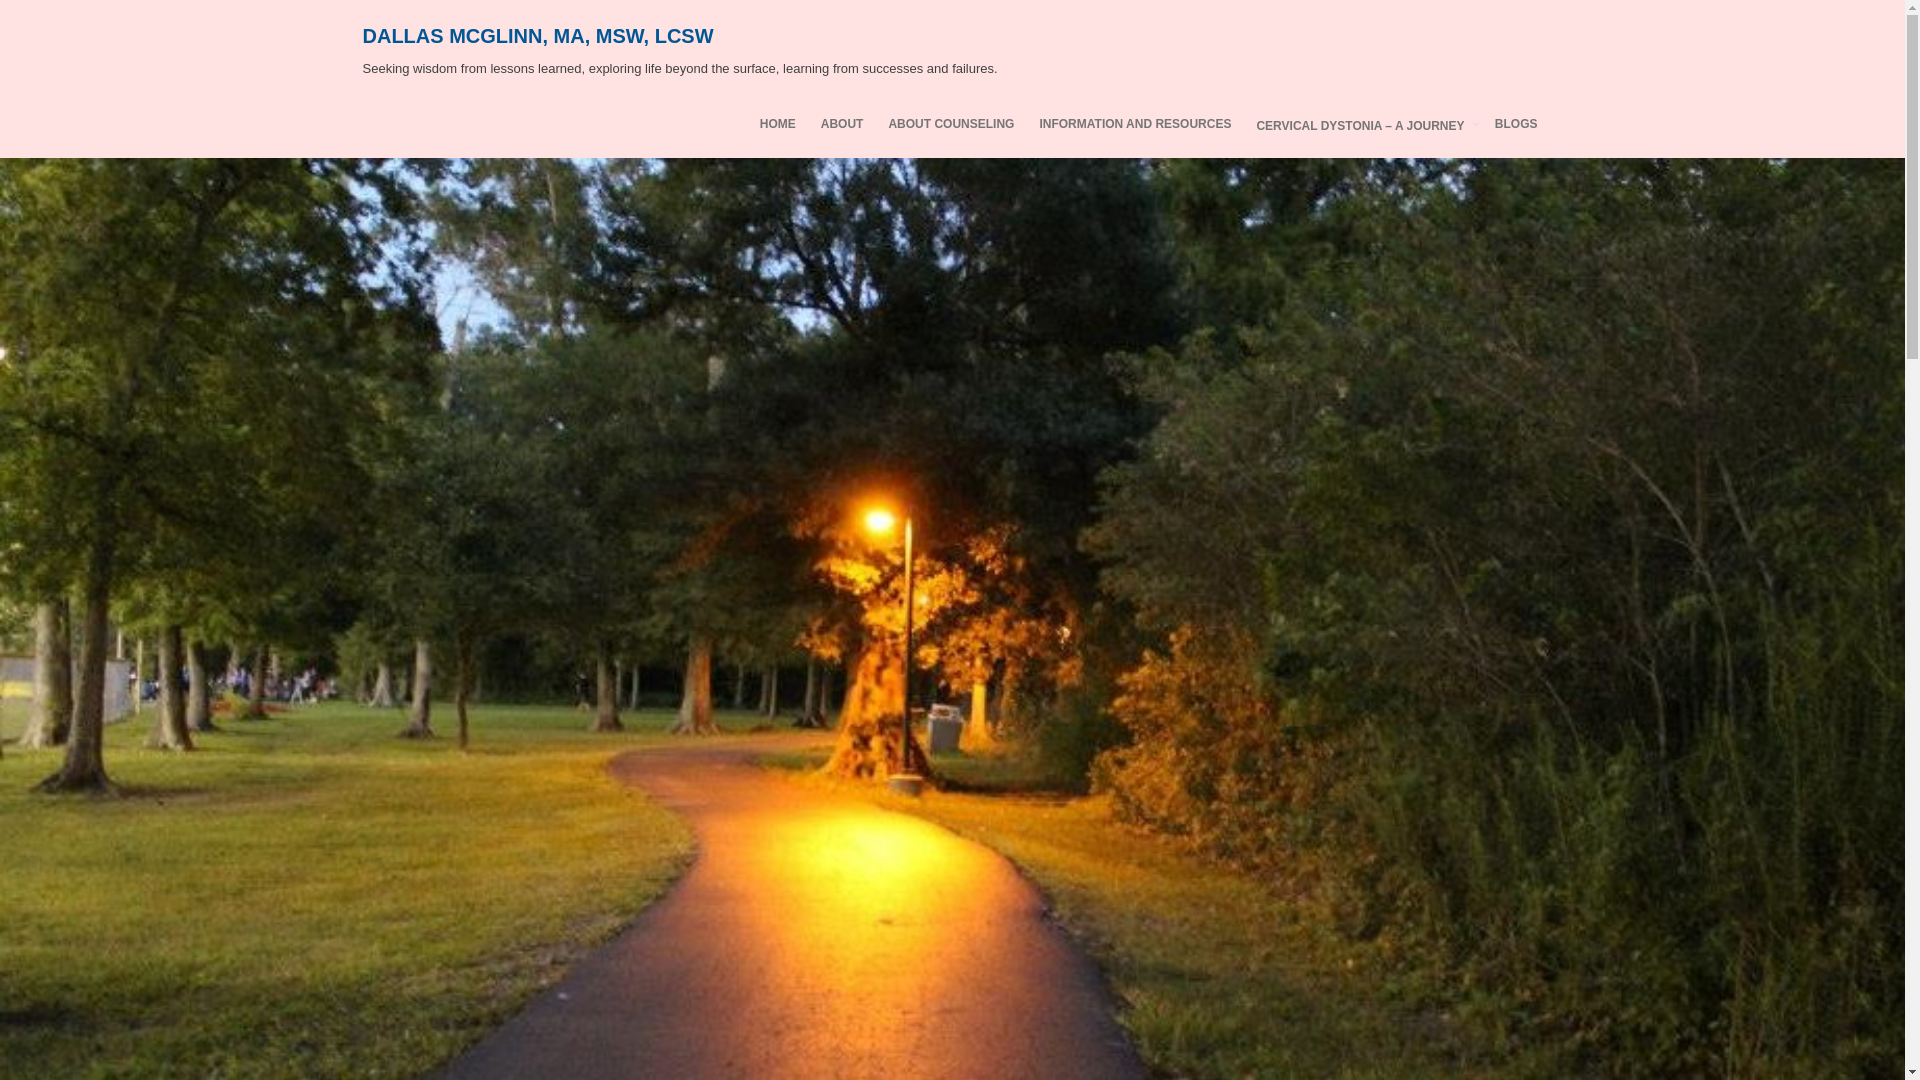 This screenshot has width=1920, height=1080. Describe the element at coordinates (1516, 122) in the screenshot. I see `BLOGS` at that location.